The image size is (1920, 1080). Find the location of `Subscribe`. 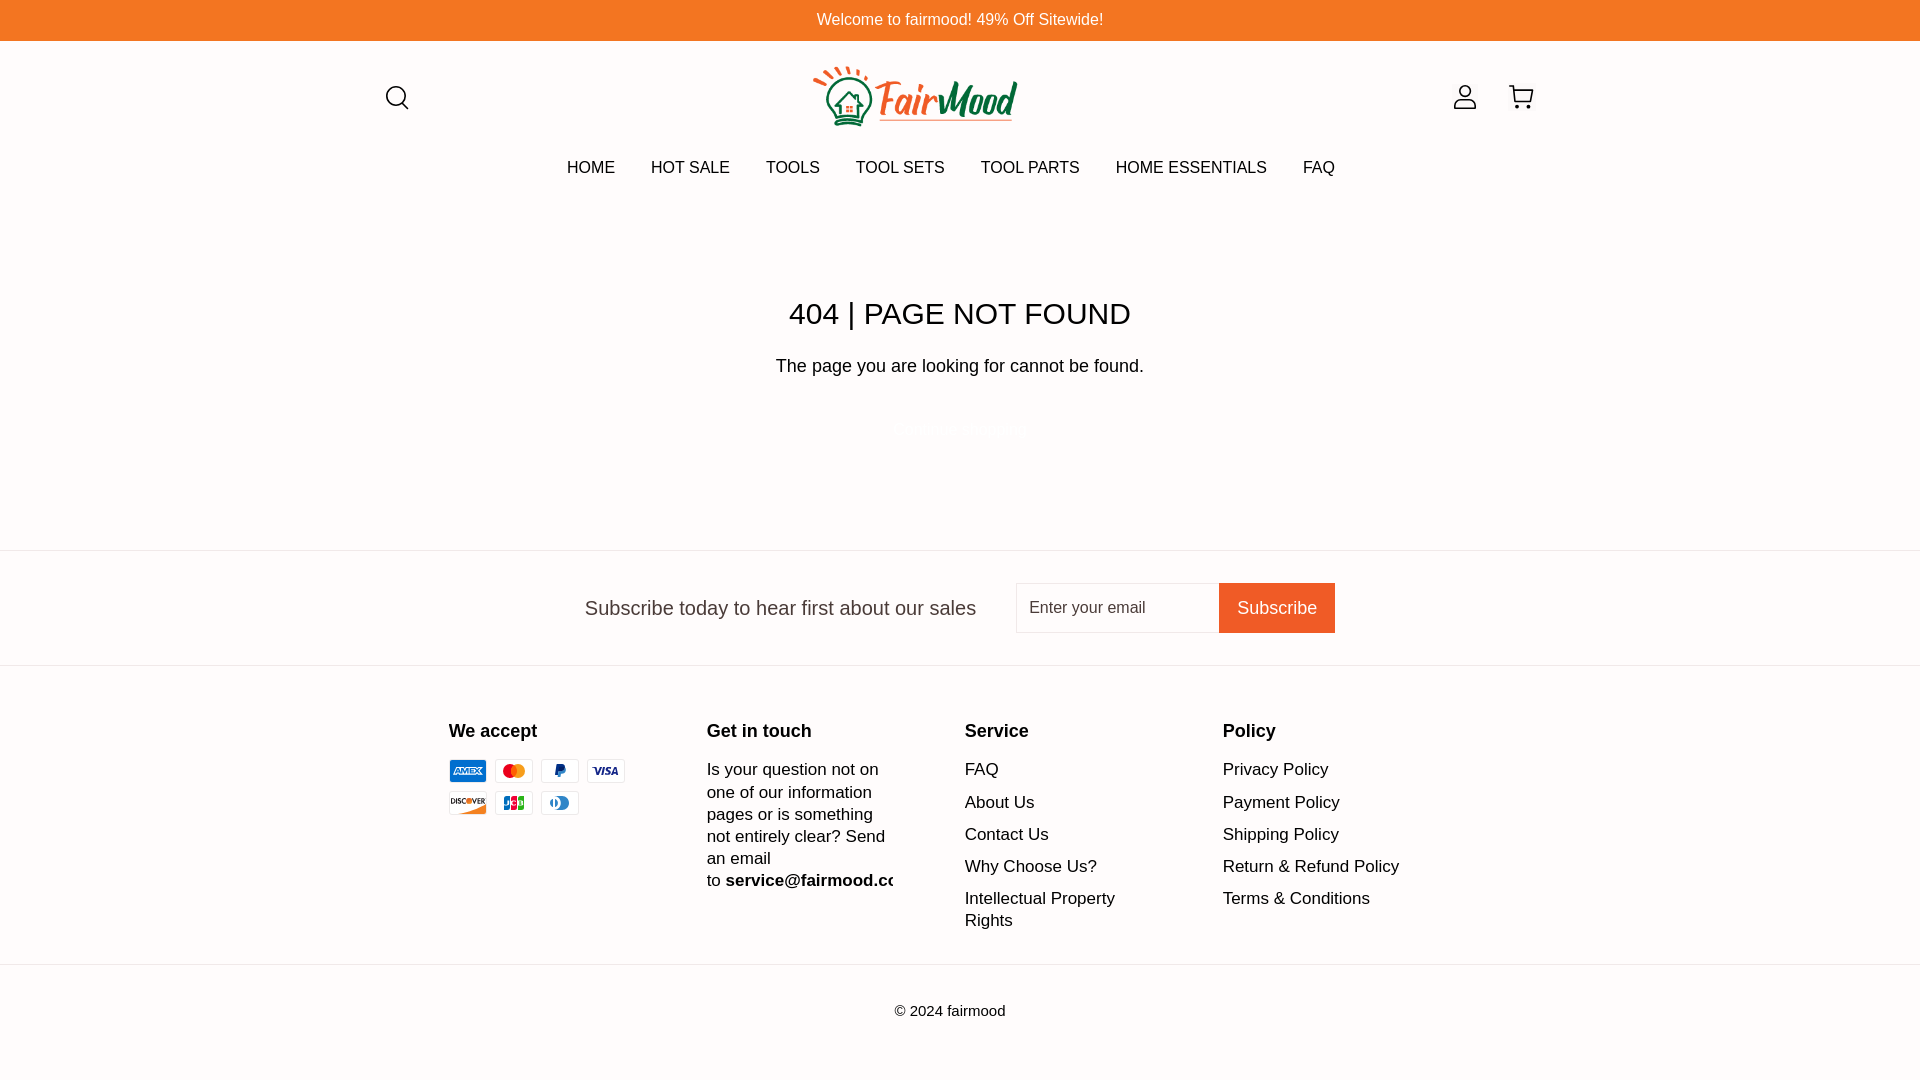

Subscribe is located at coordinates (1276, 608).